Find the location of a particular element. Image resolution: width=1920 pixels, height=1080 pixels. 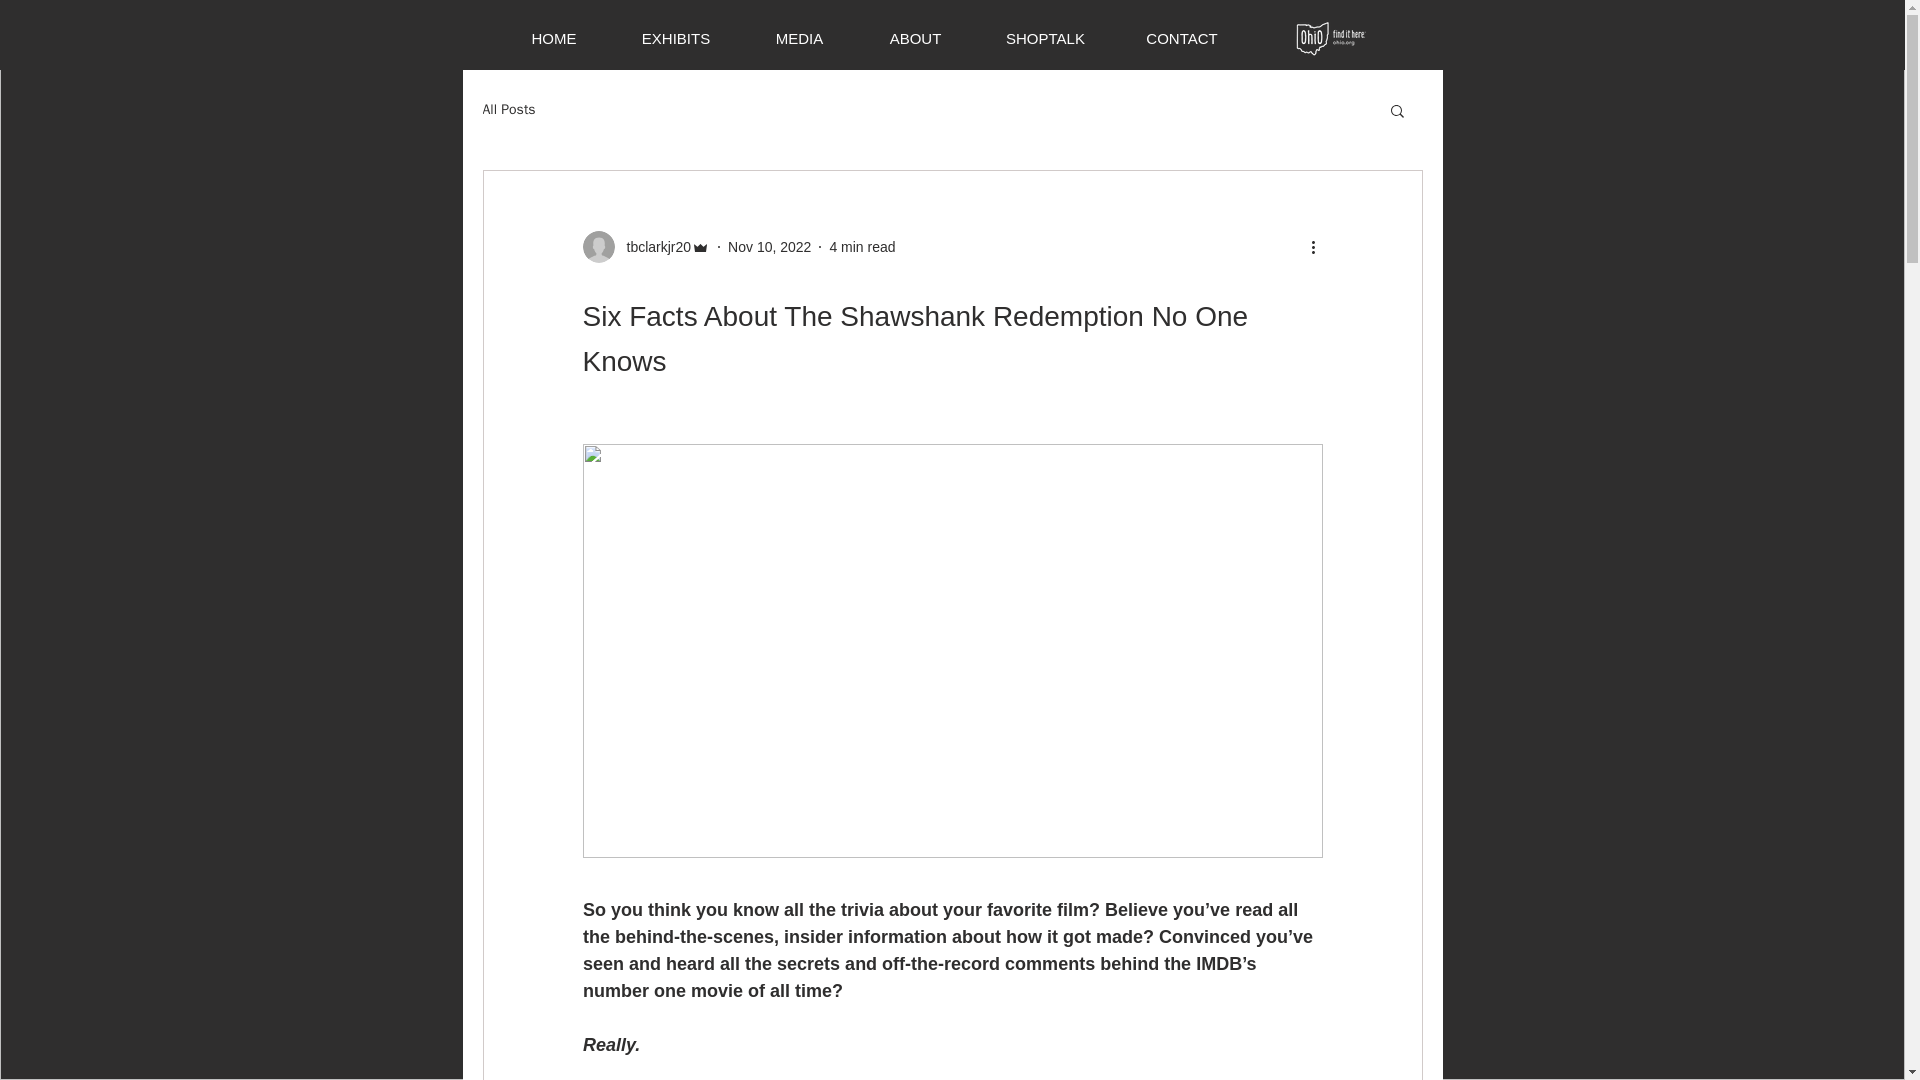

Nov 10, 2022 is located at coordinates (768, 245).